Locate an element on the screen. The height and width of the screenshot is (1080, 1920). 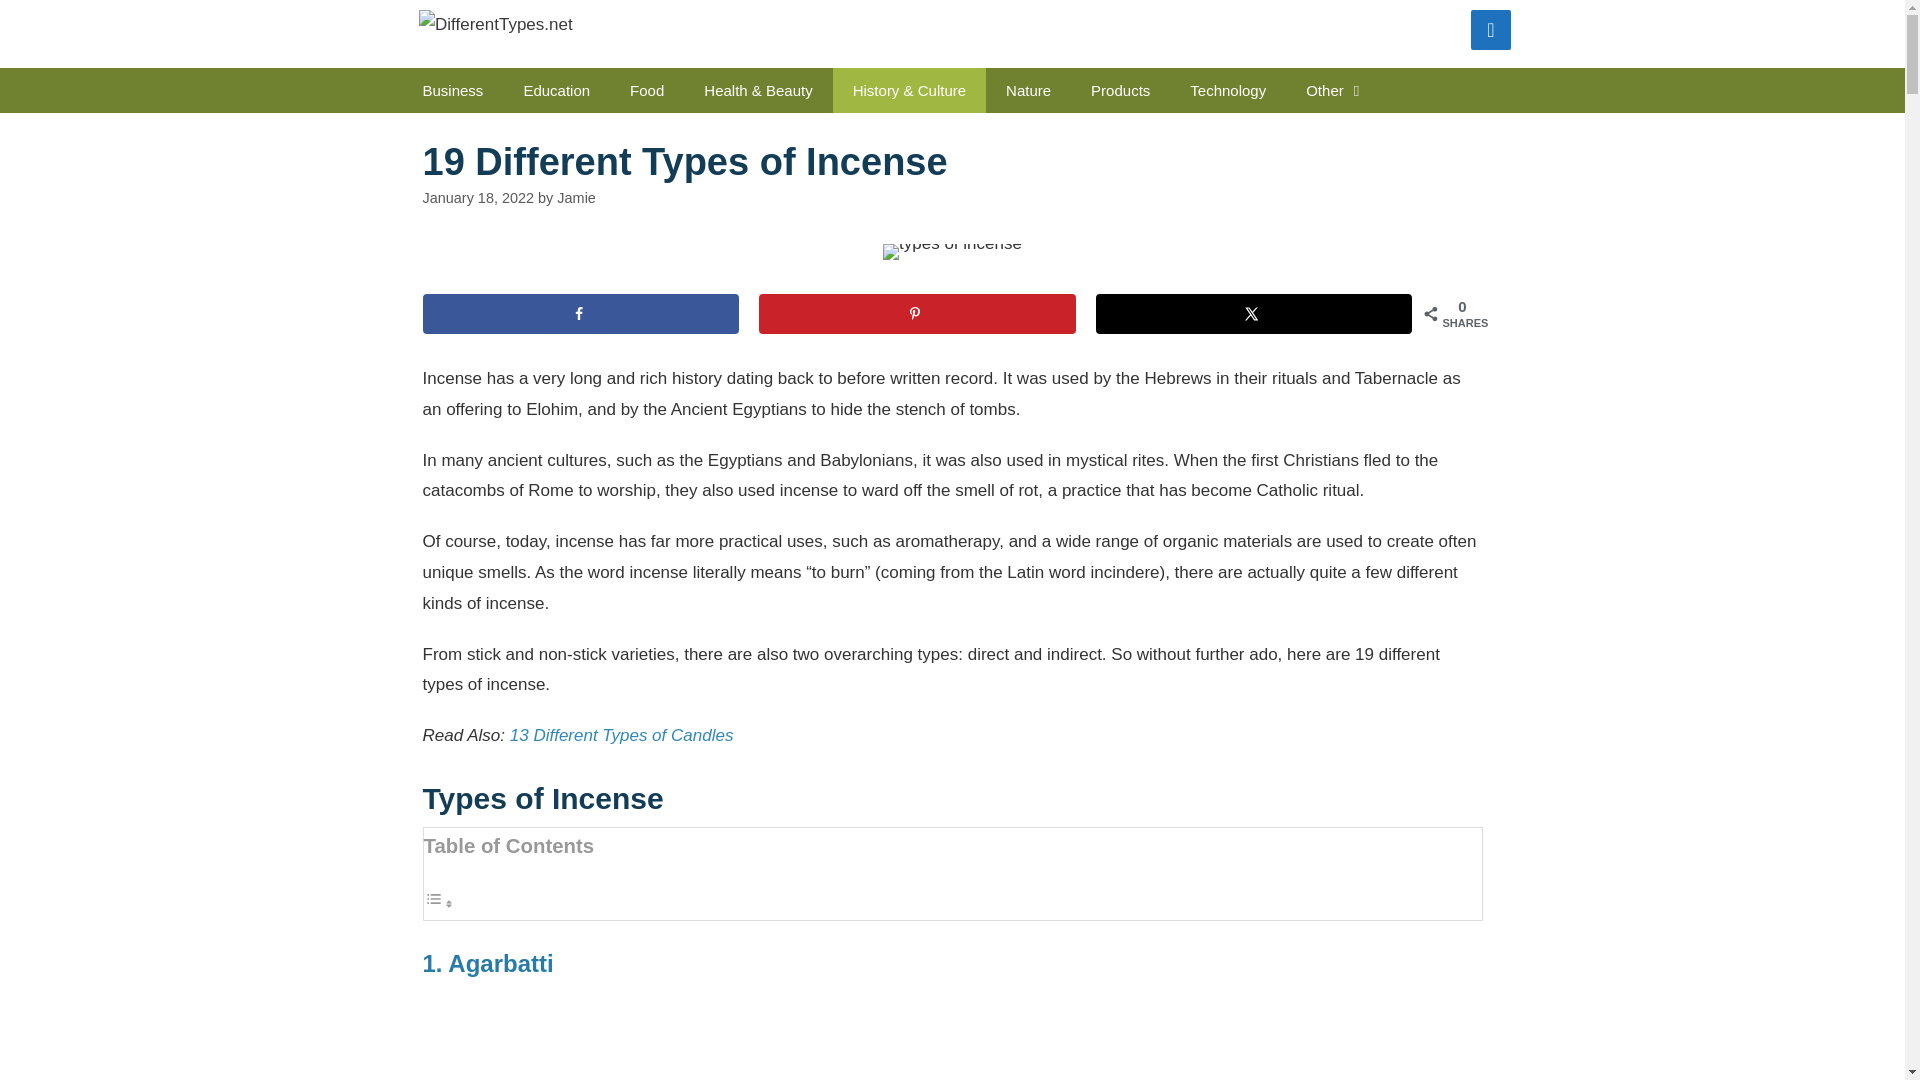
Save to Pinterest is located at coordinates (916, 313).